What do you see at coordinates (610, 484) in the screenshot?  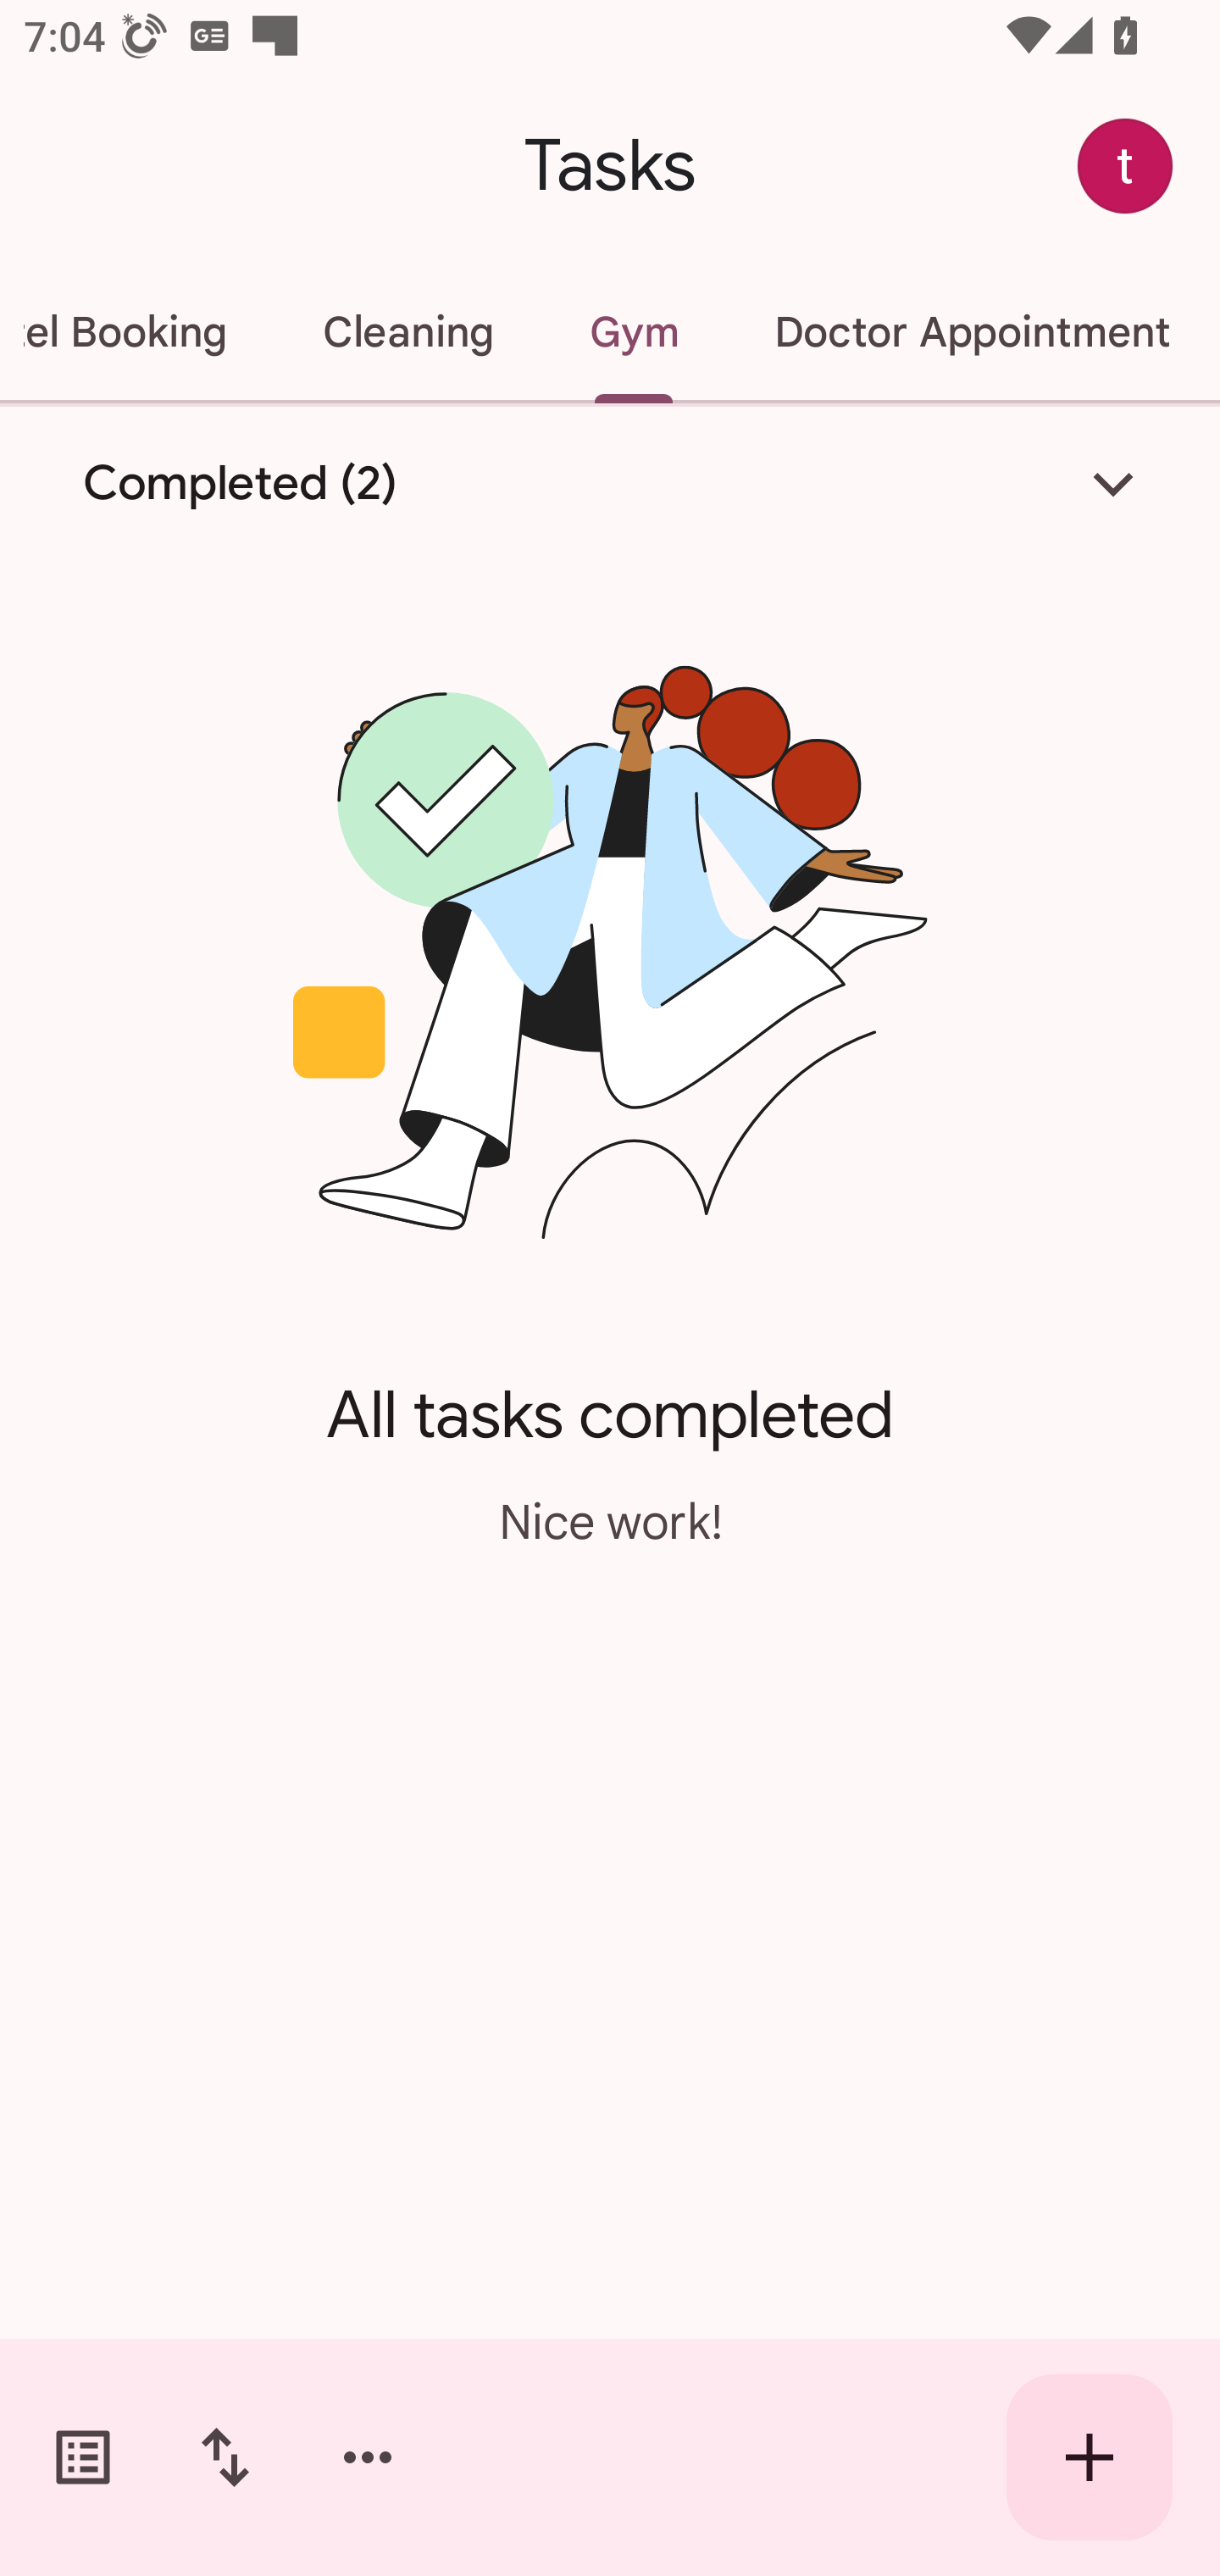 I see `Completed (2)` at bounding box center [610, 484].